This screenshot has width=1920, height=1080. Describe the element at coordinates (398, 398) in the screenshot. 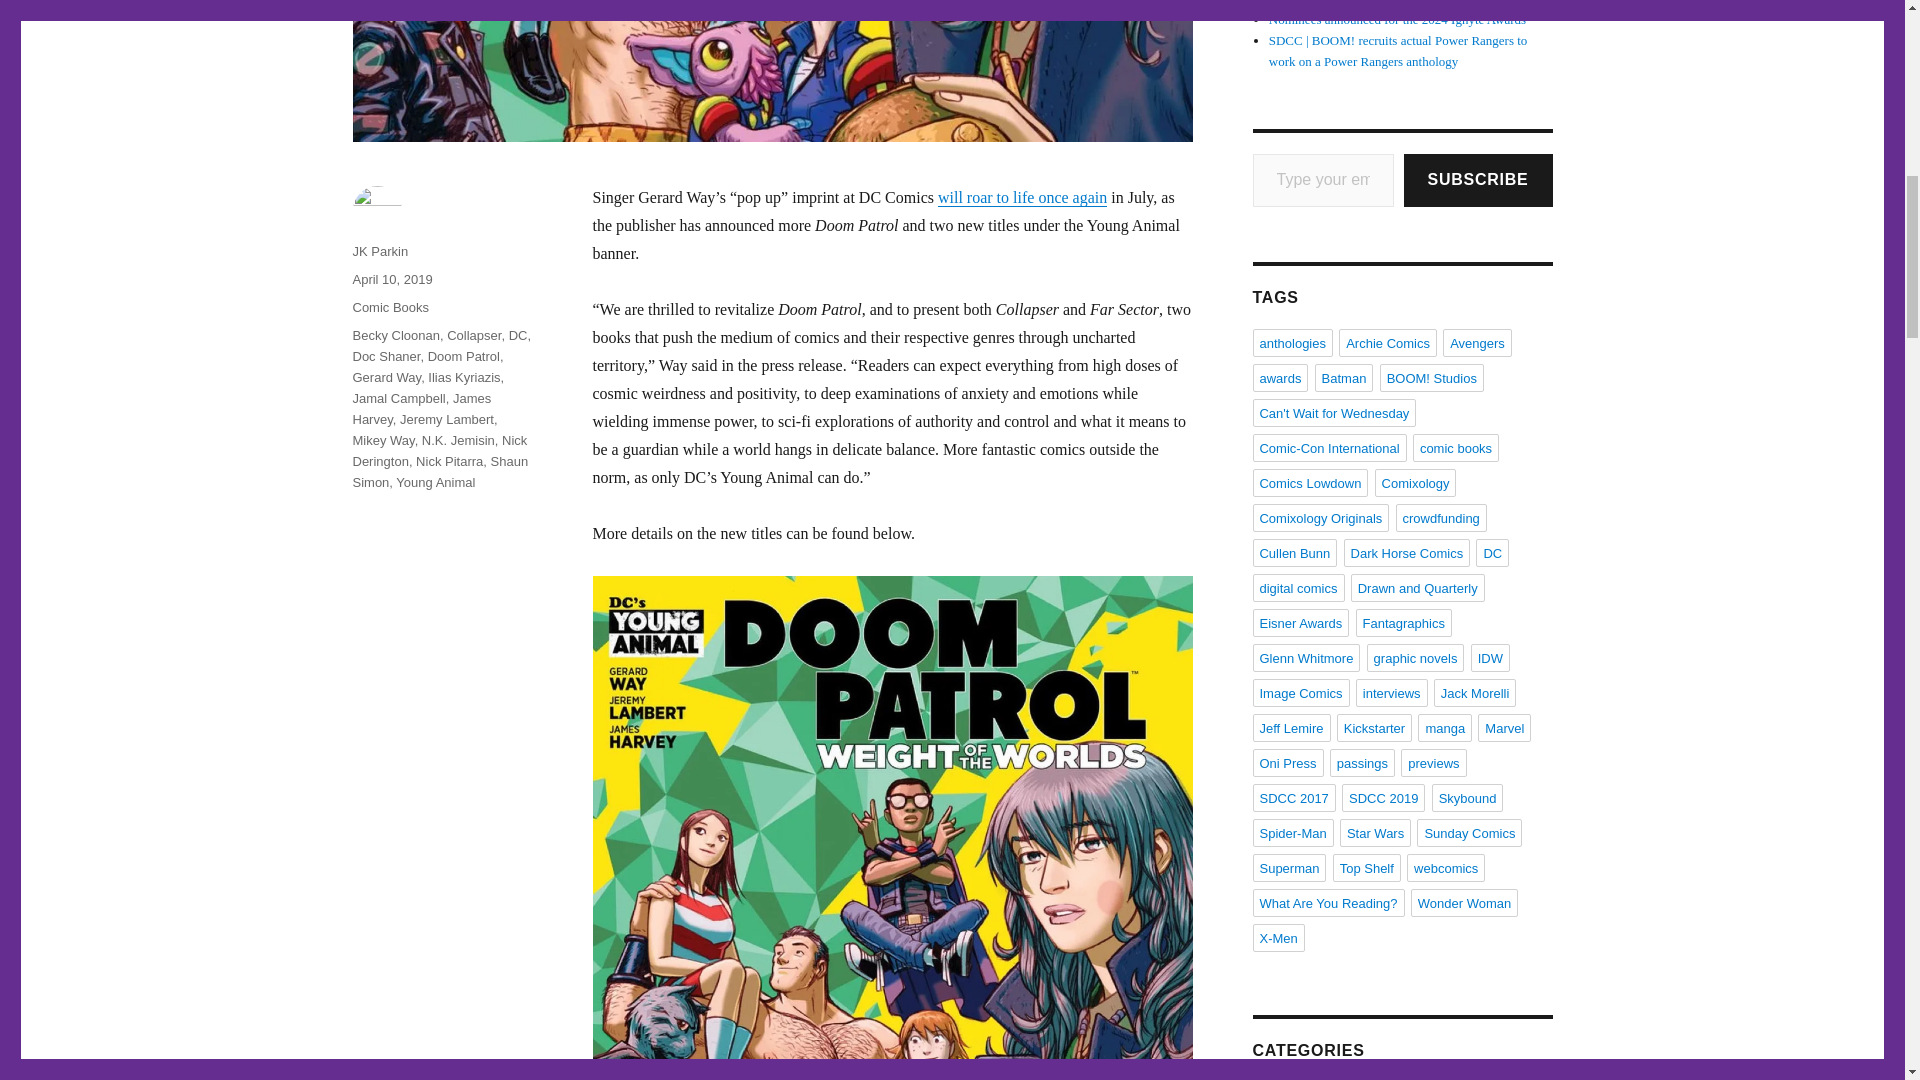

I see `Jamal Campbell` at that location.